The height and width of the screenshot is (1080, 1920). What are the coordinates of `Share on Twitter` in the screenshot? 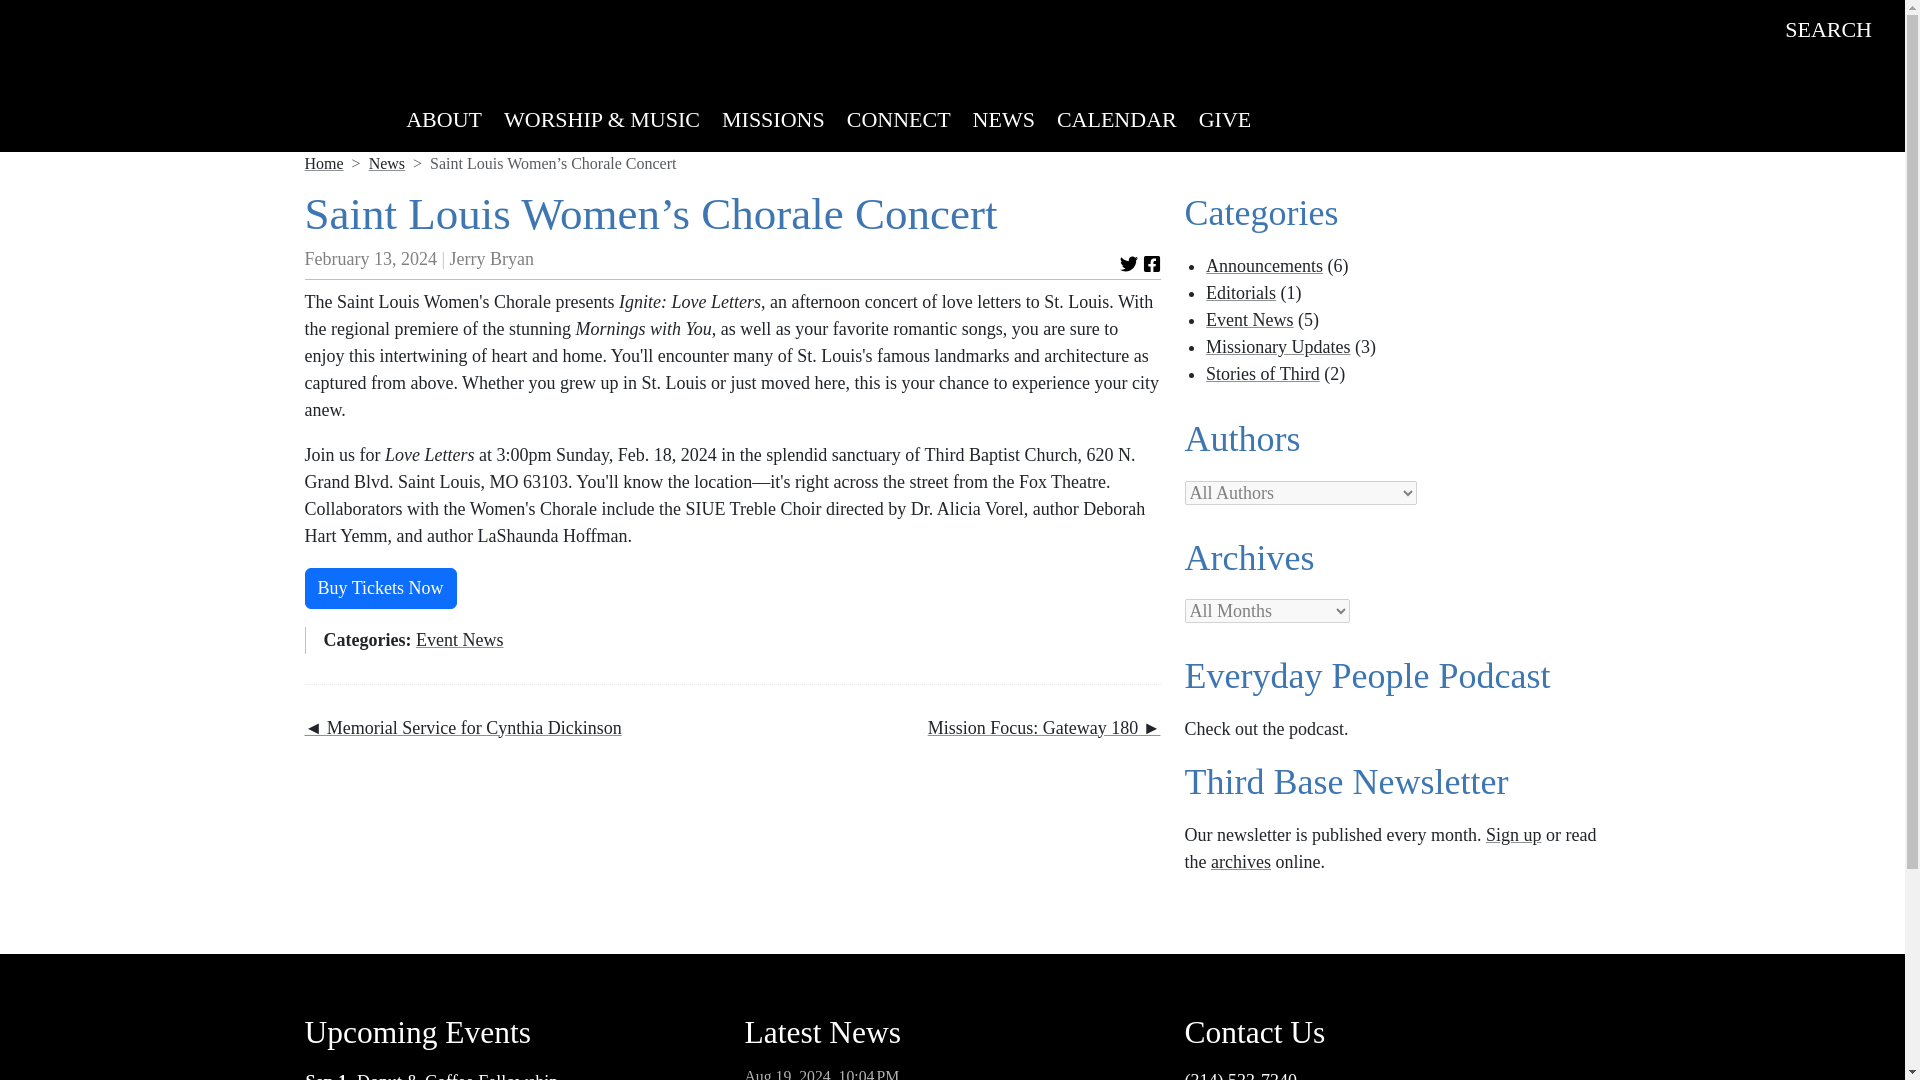 It's located at (1128, 264).